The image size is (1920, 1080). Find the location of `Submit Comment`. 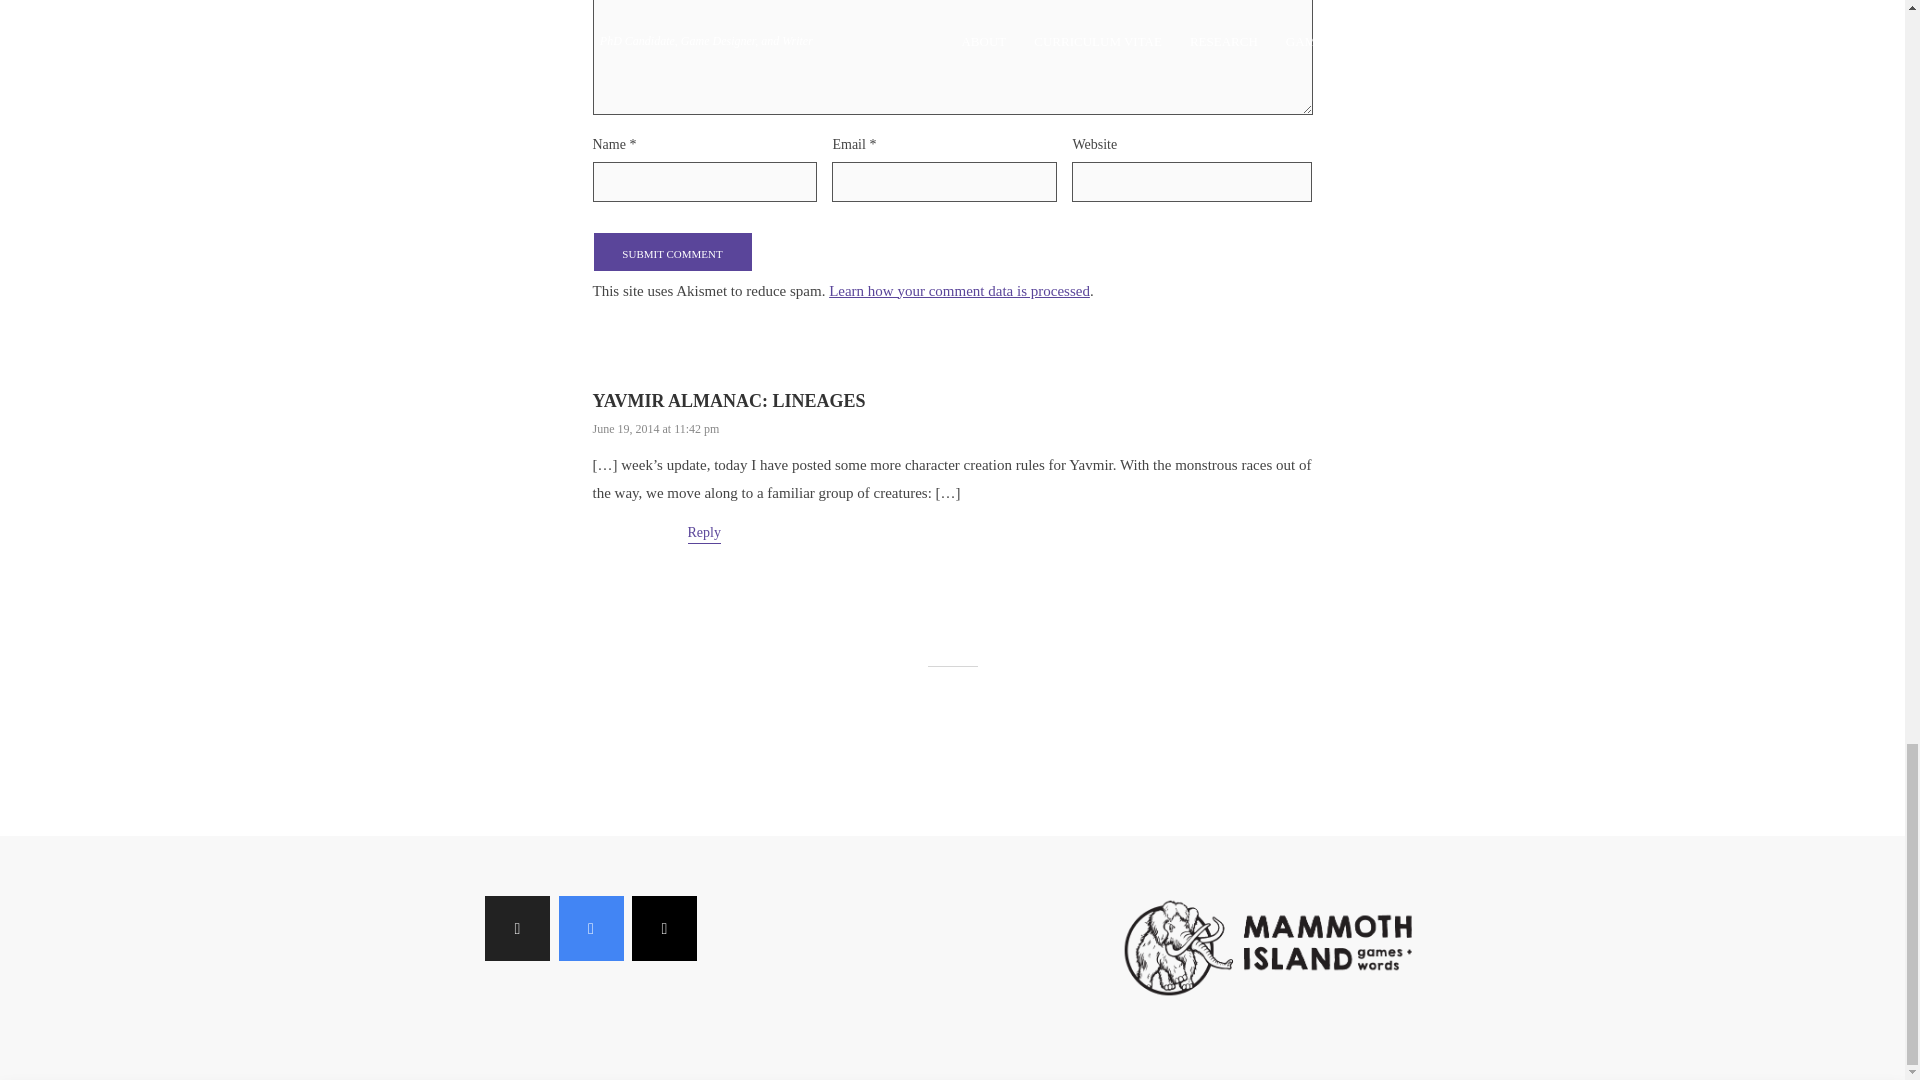

Submit Comment is located at coordinates (672, 252).